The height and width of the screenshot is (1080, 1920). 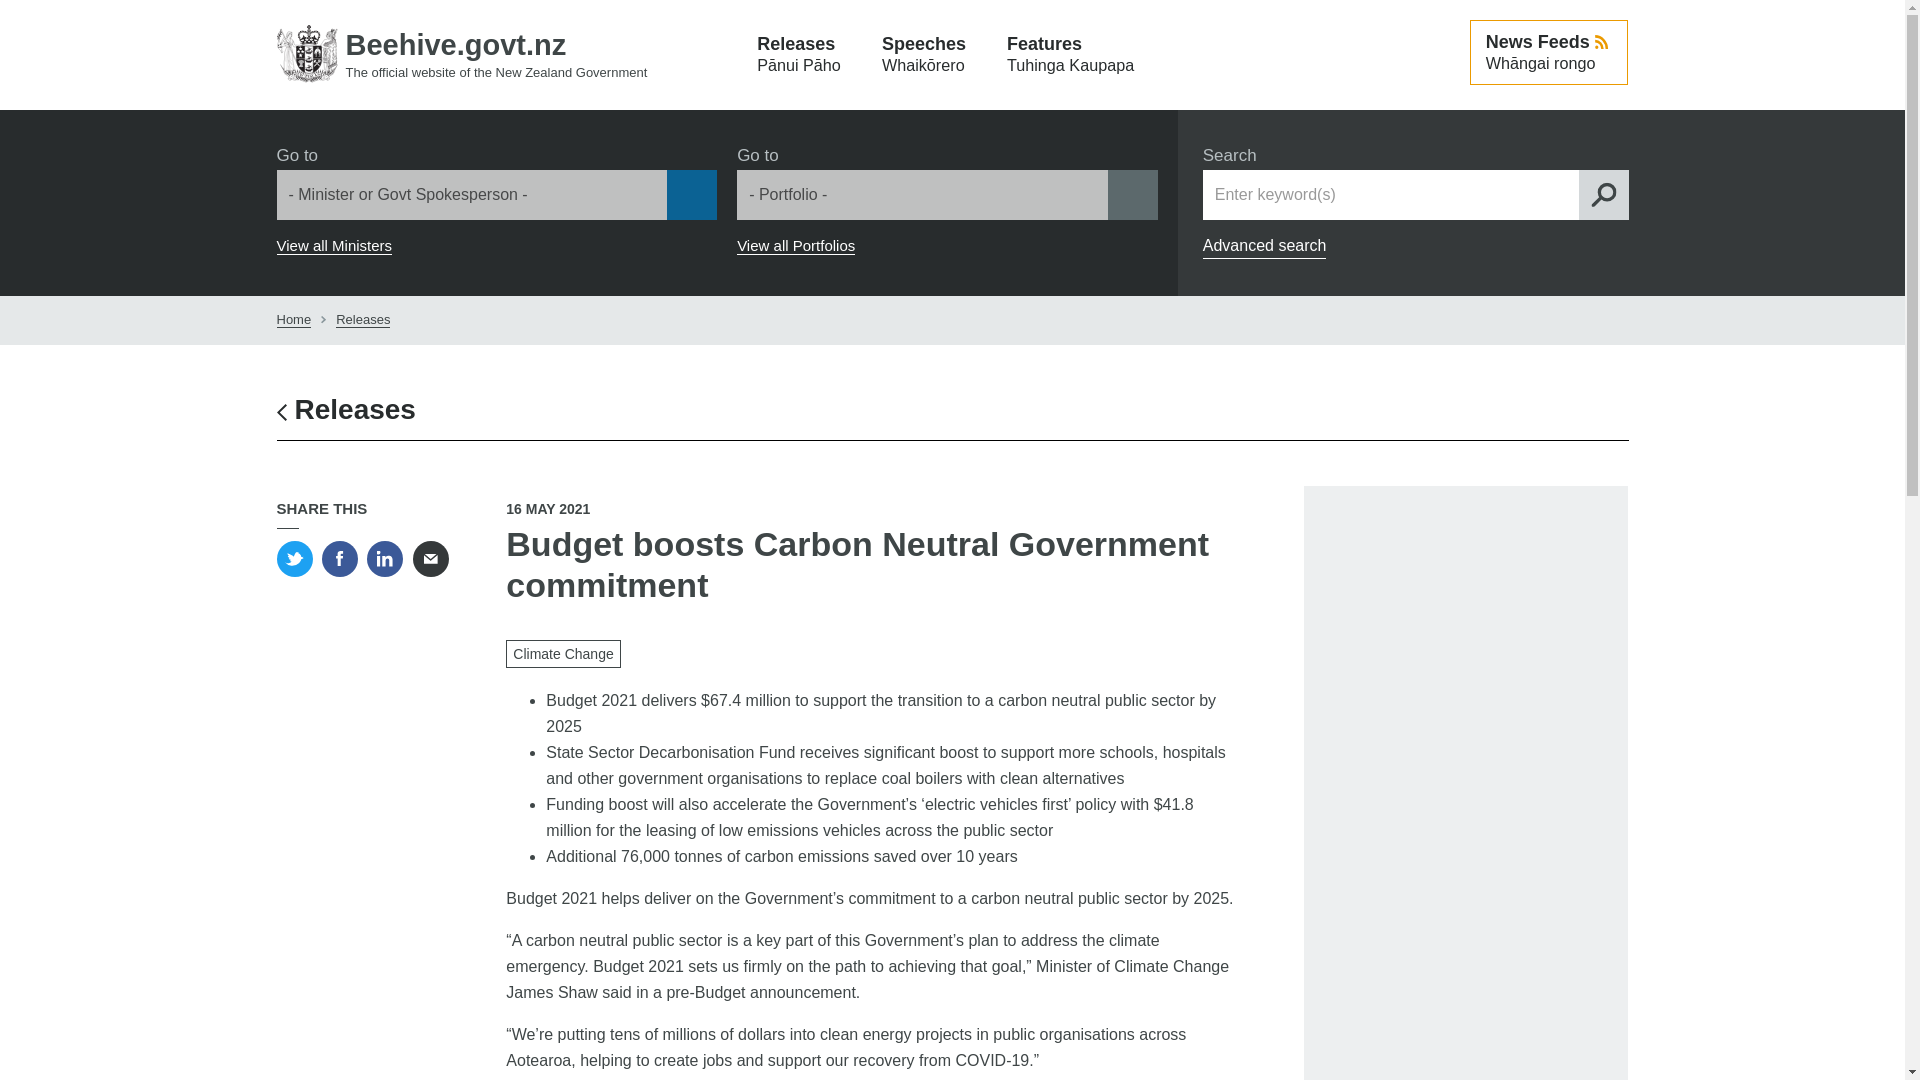 I want to click on Releases, so click(x=362, y=320).